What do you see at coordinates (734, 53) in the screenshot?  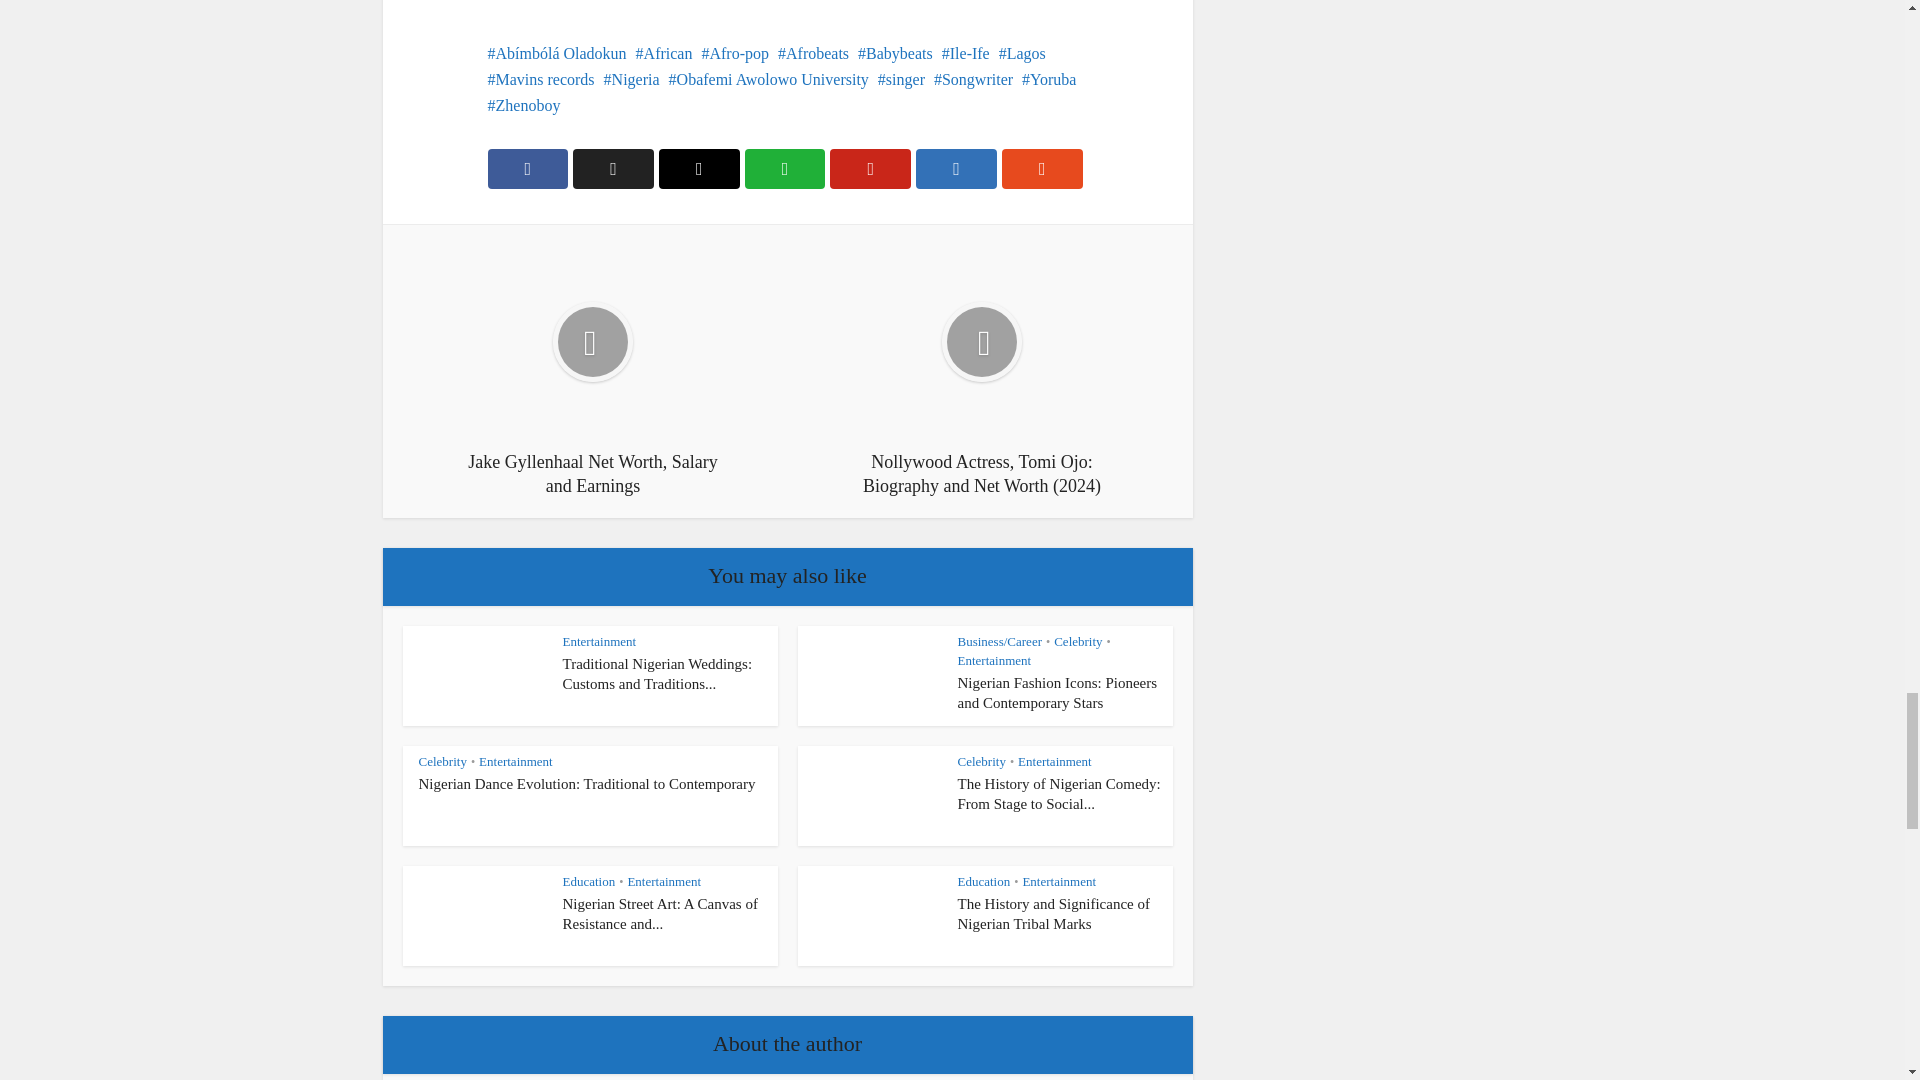 I see `Afro-pop` at bounding box center [734, 53].